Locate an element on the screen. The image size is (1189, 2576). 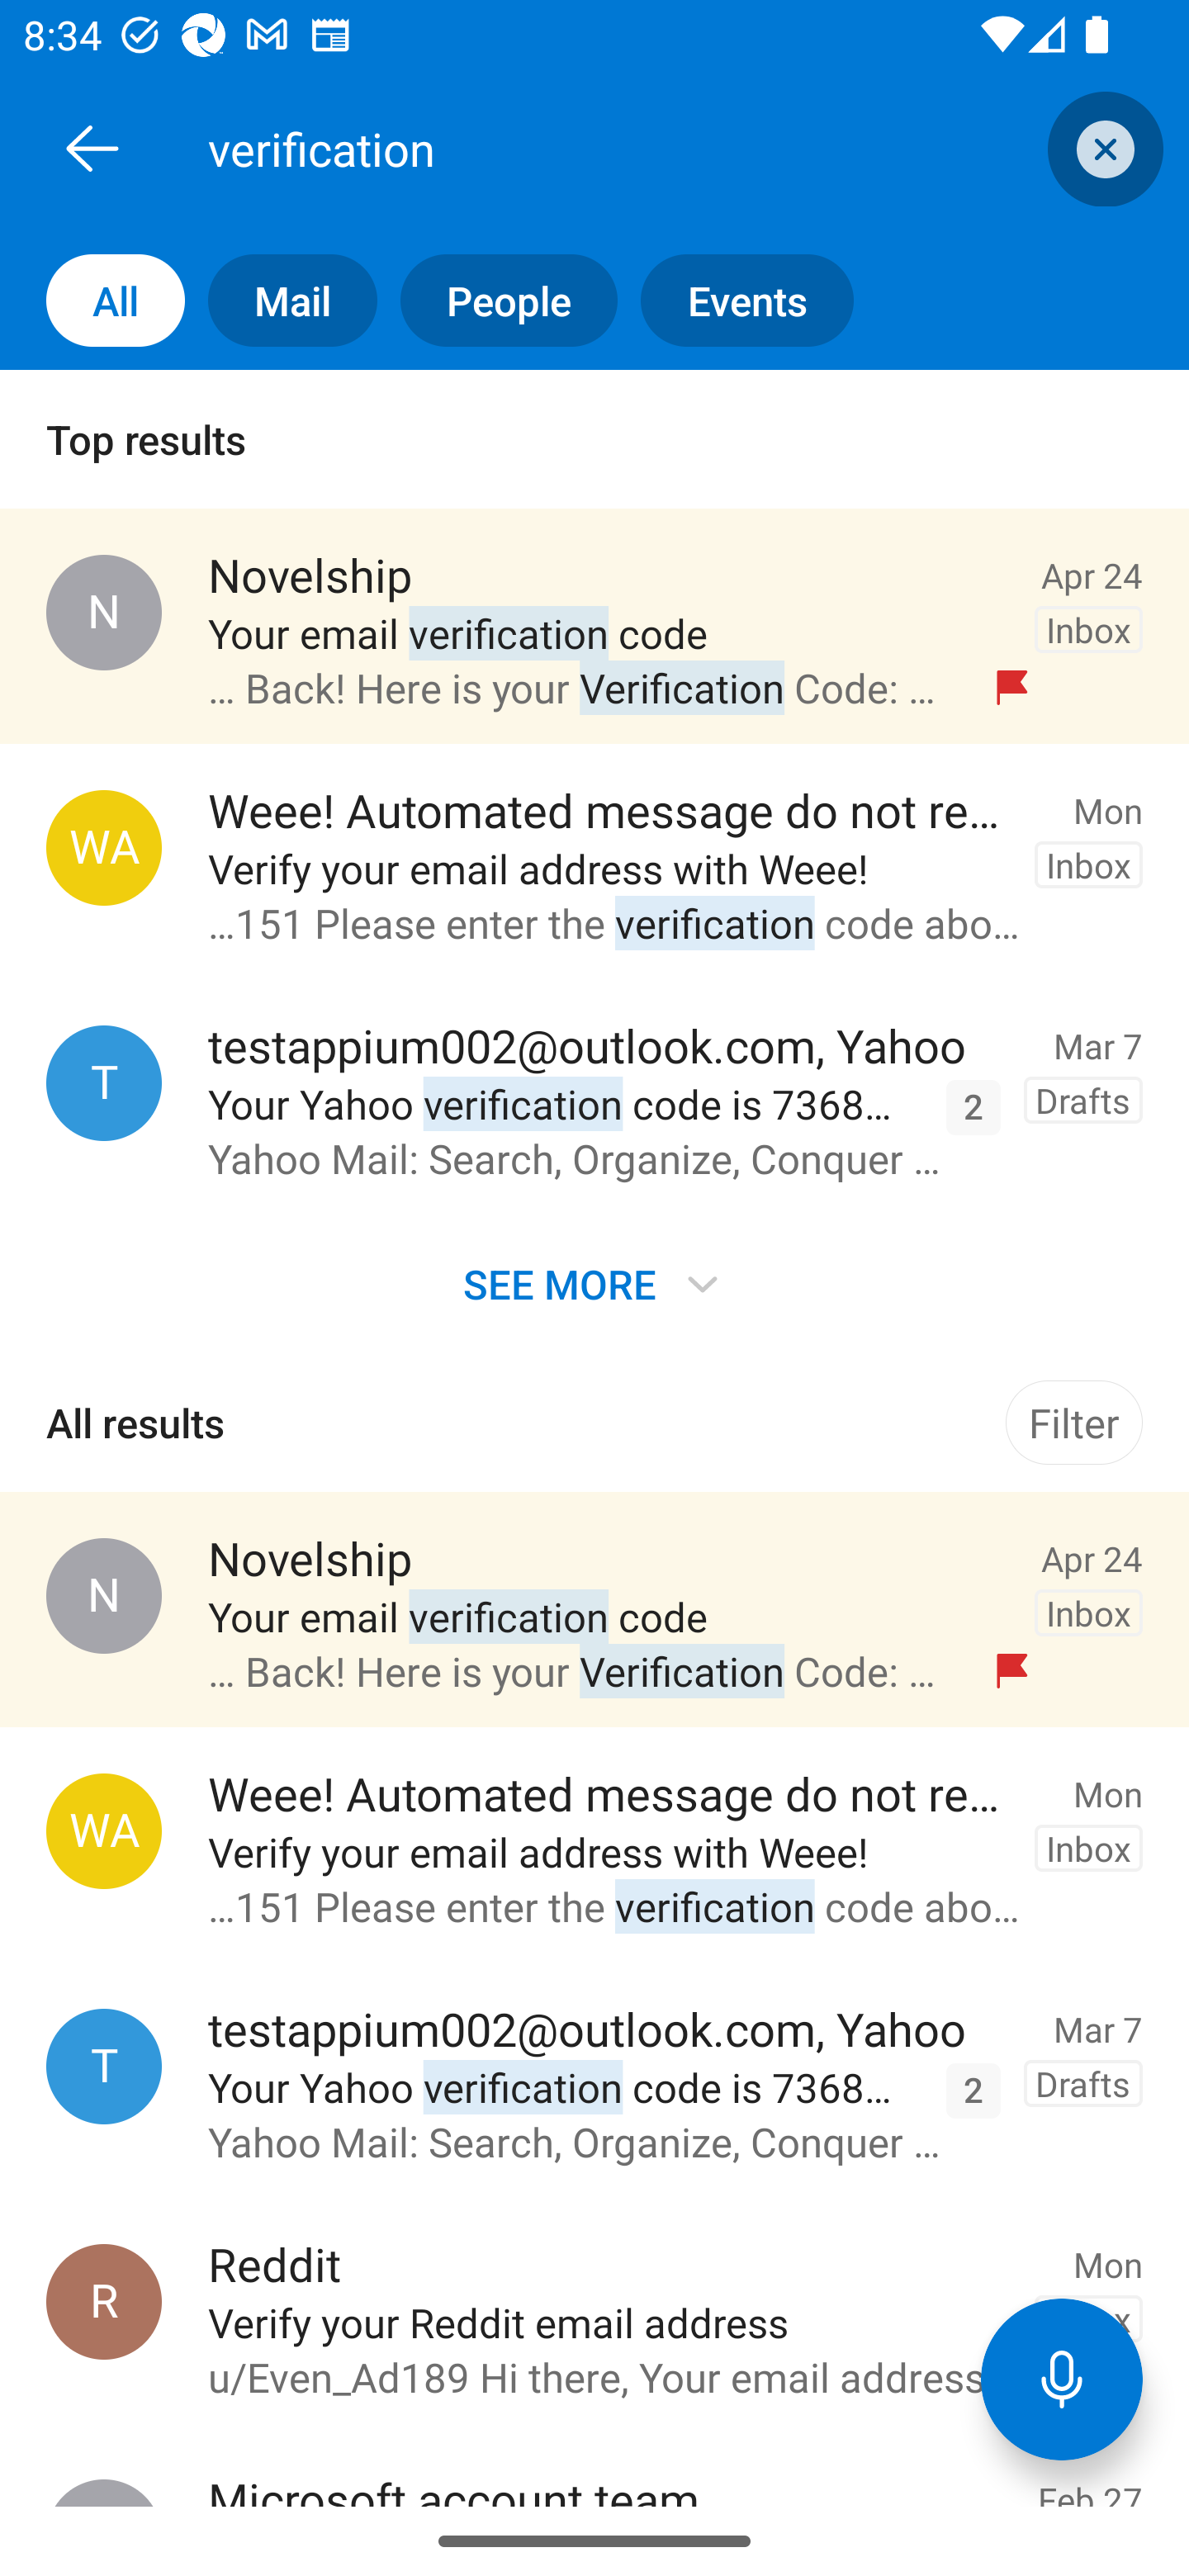
Back is located at coordinates (92, 148).